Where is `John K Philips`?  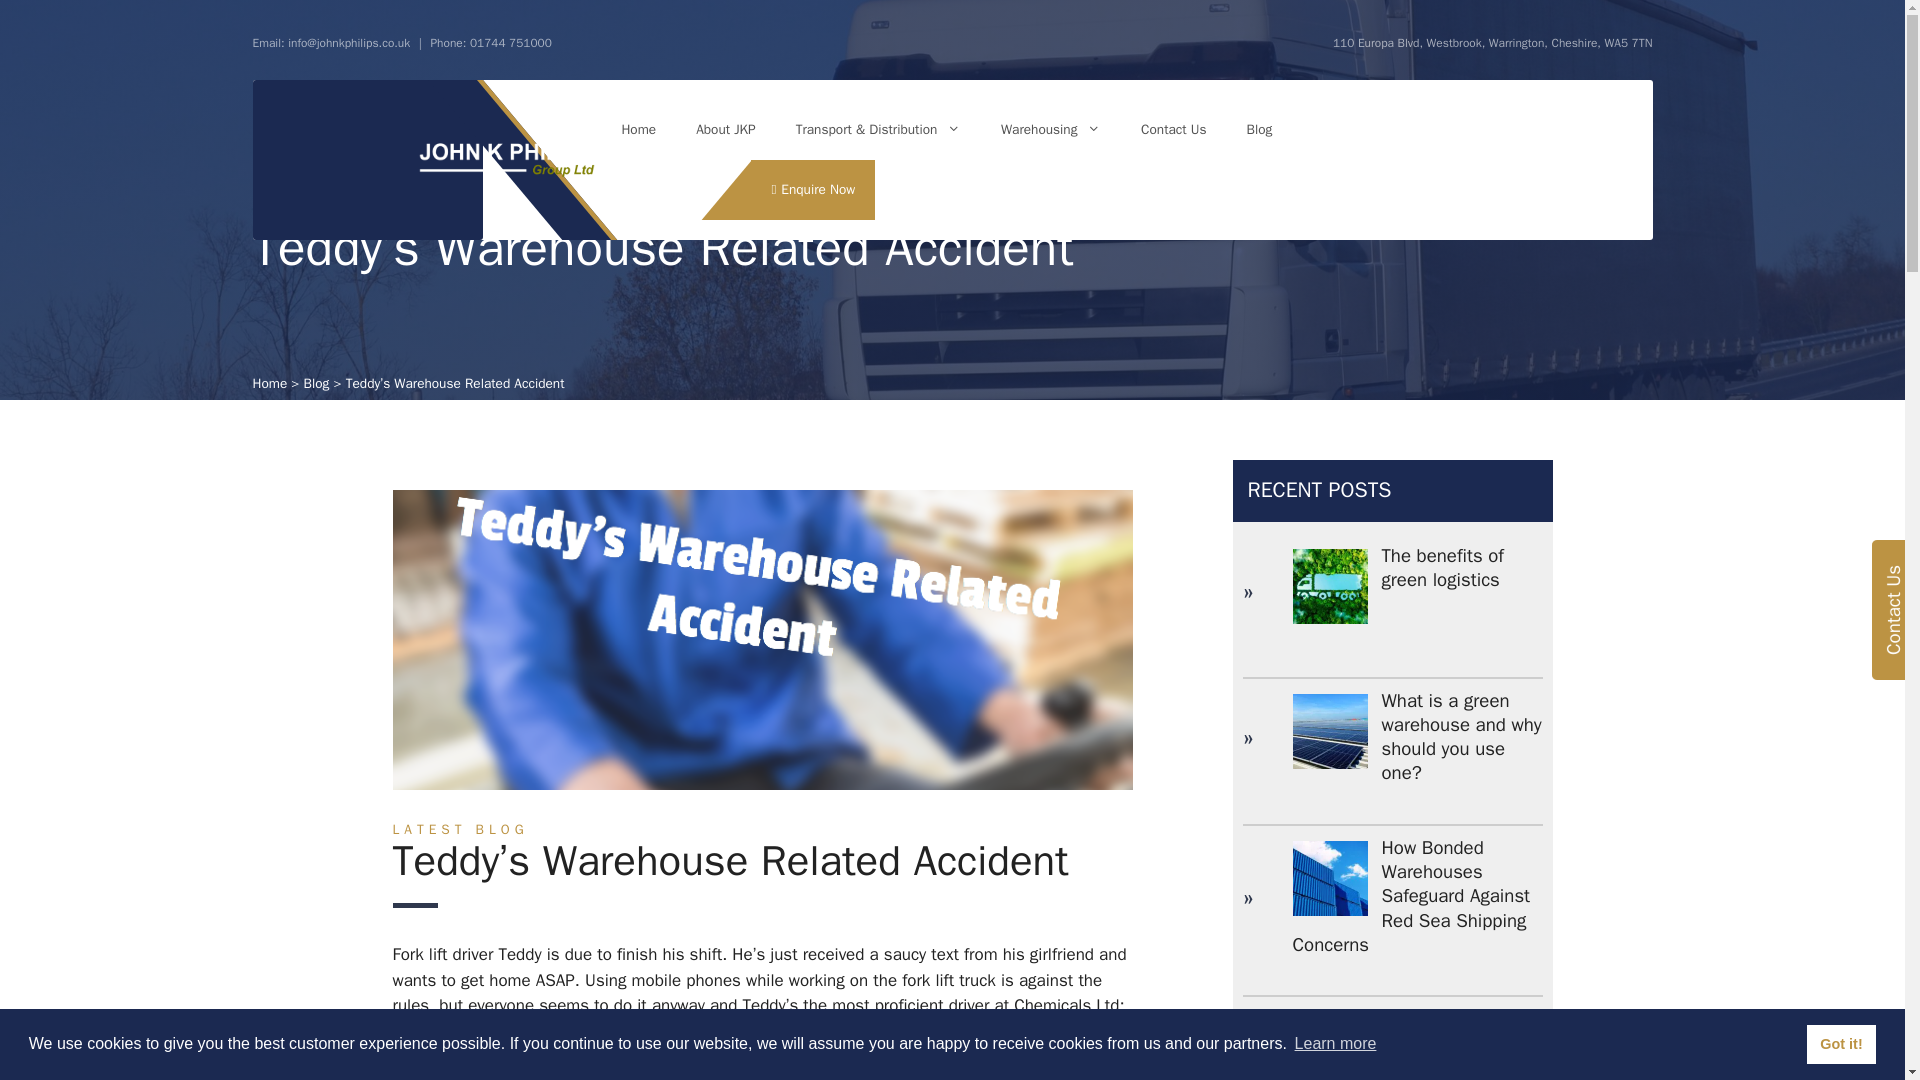
John K Philips is located at coordinates (506, 160).